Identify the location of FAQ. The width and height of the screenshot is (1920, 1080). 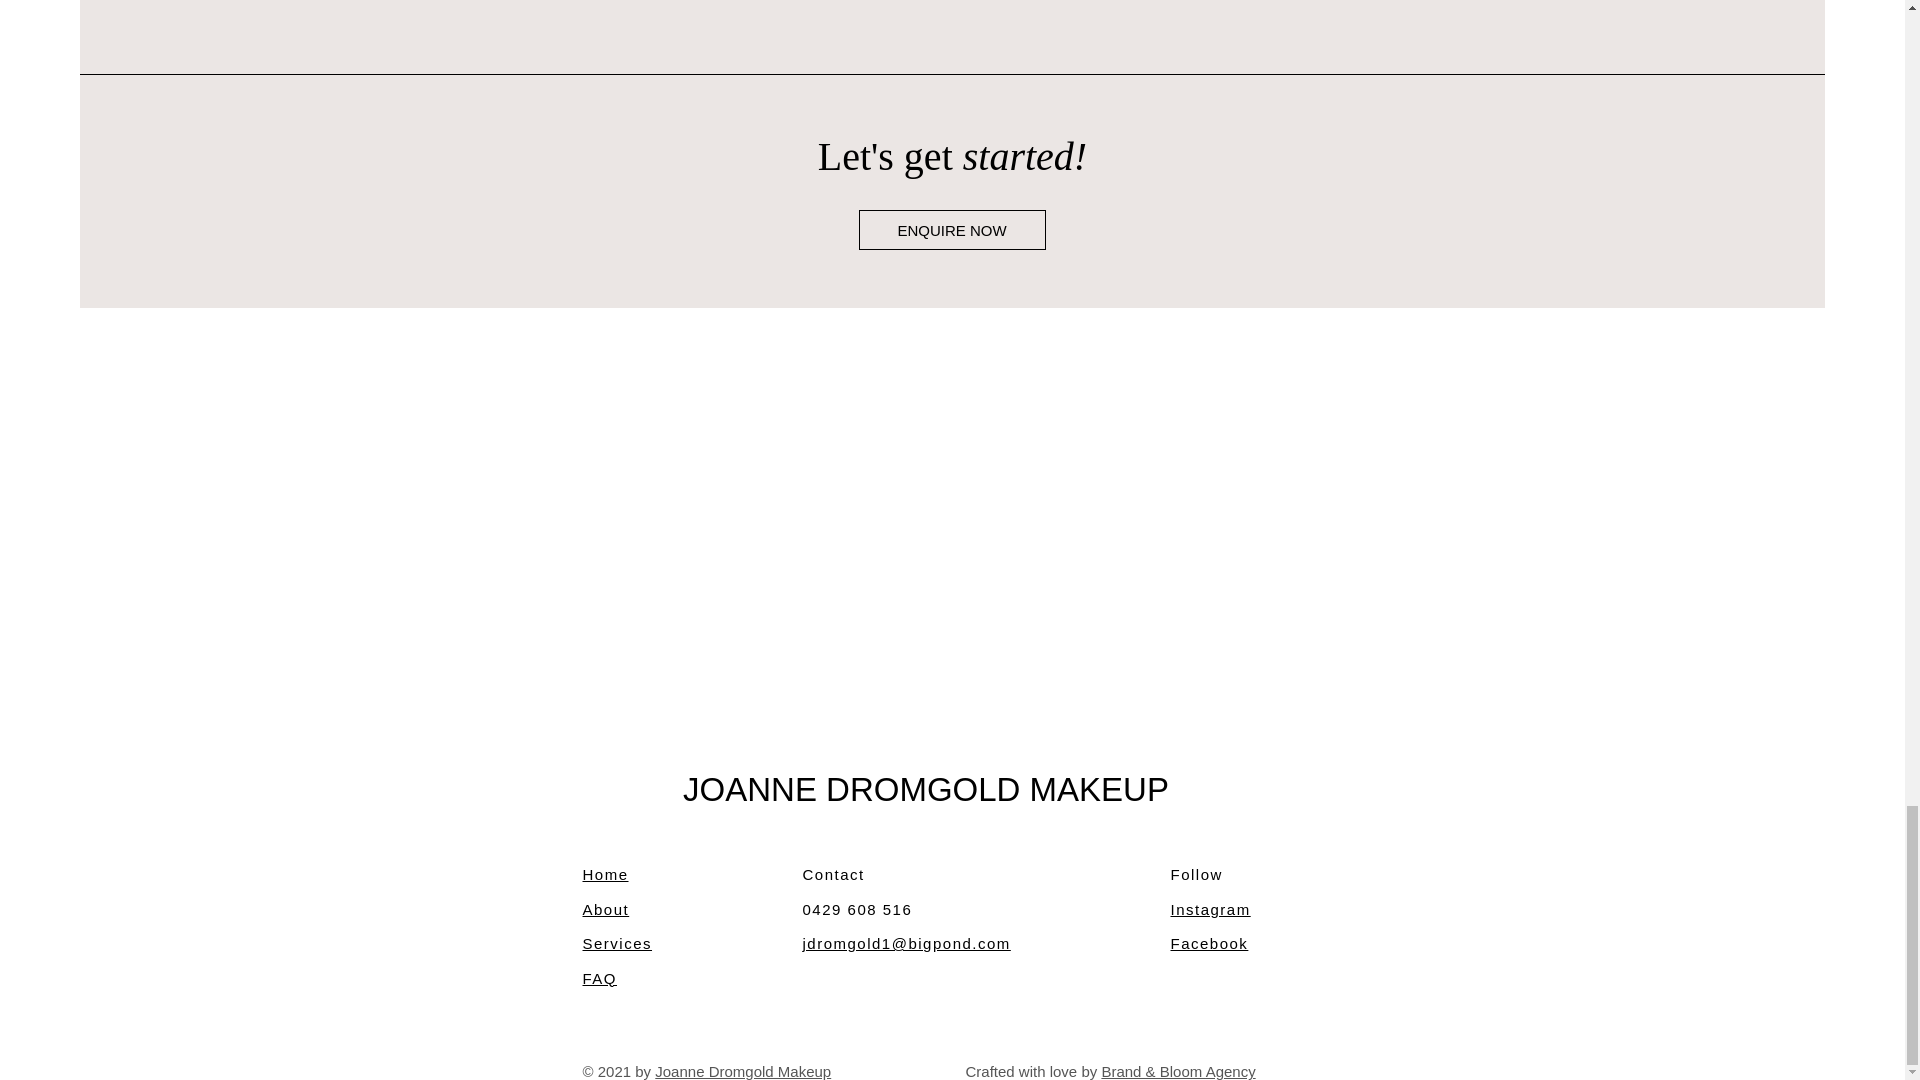
(598, 978).